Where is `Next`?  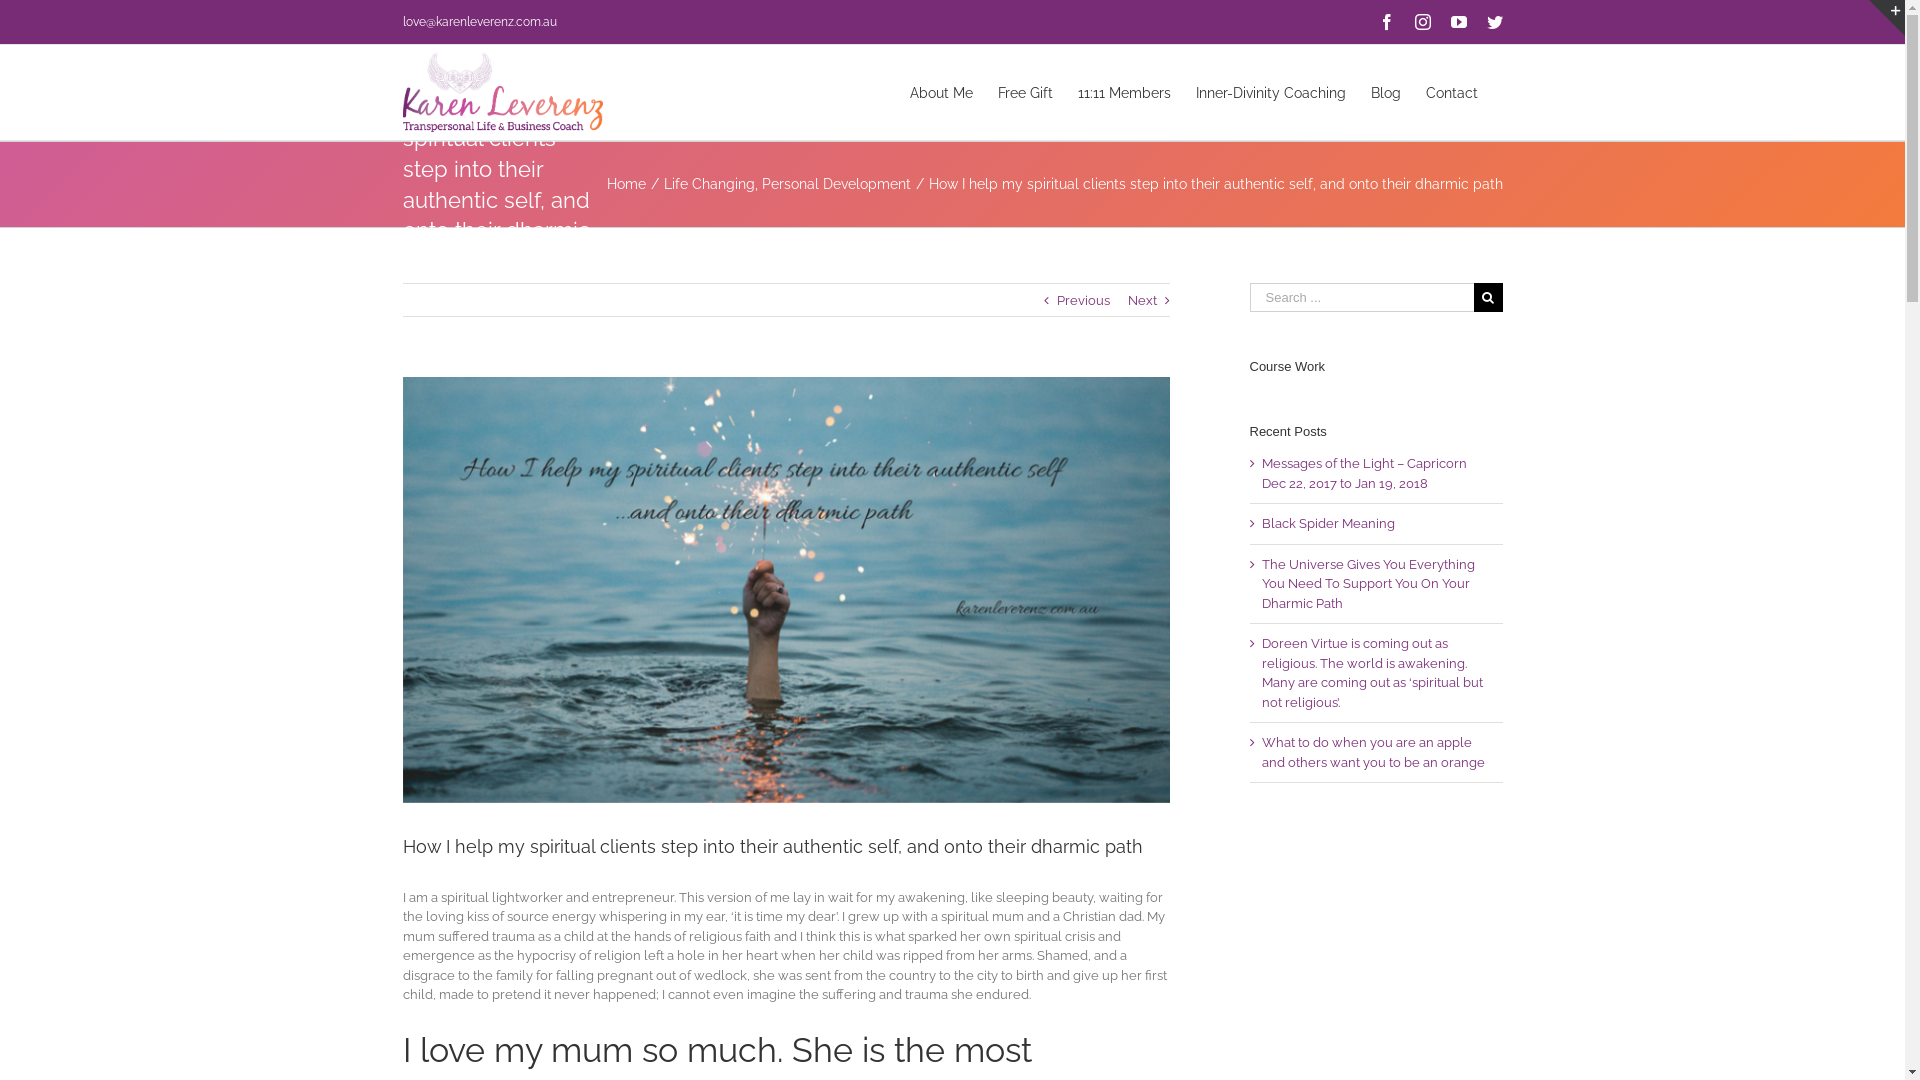 Next is located at coordinates (1142, 301).